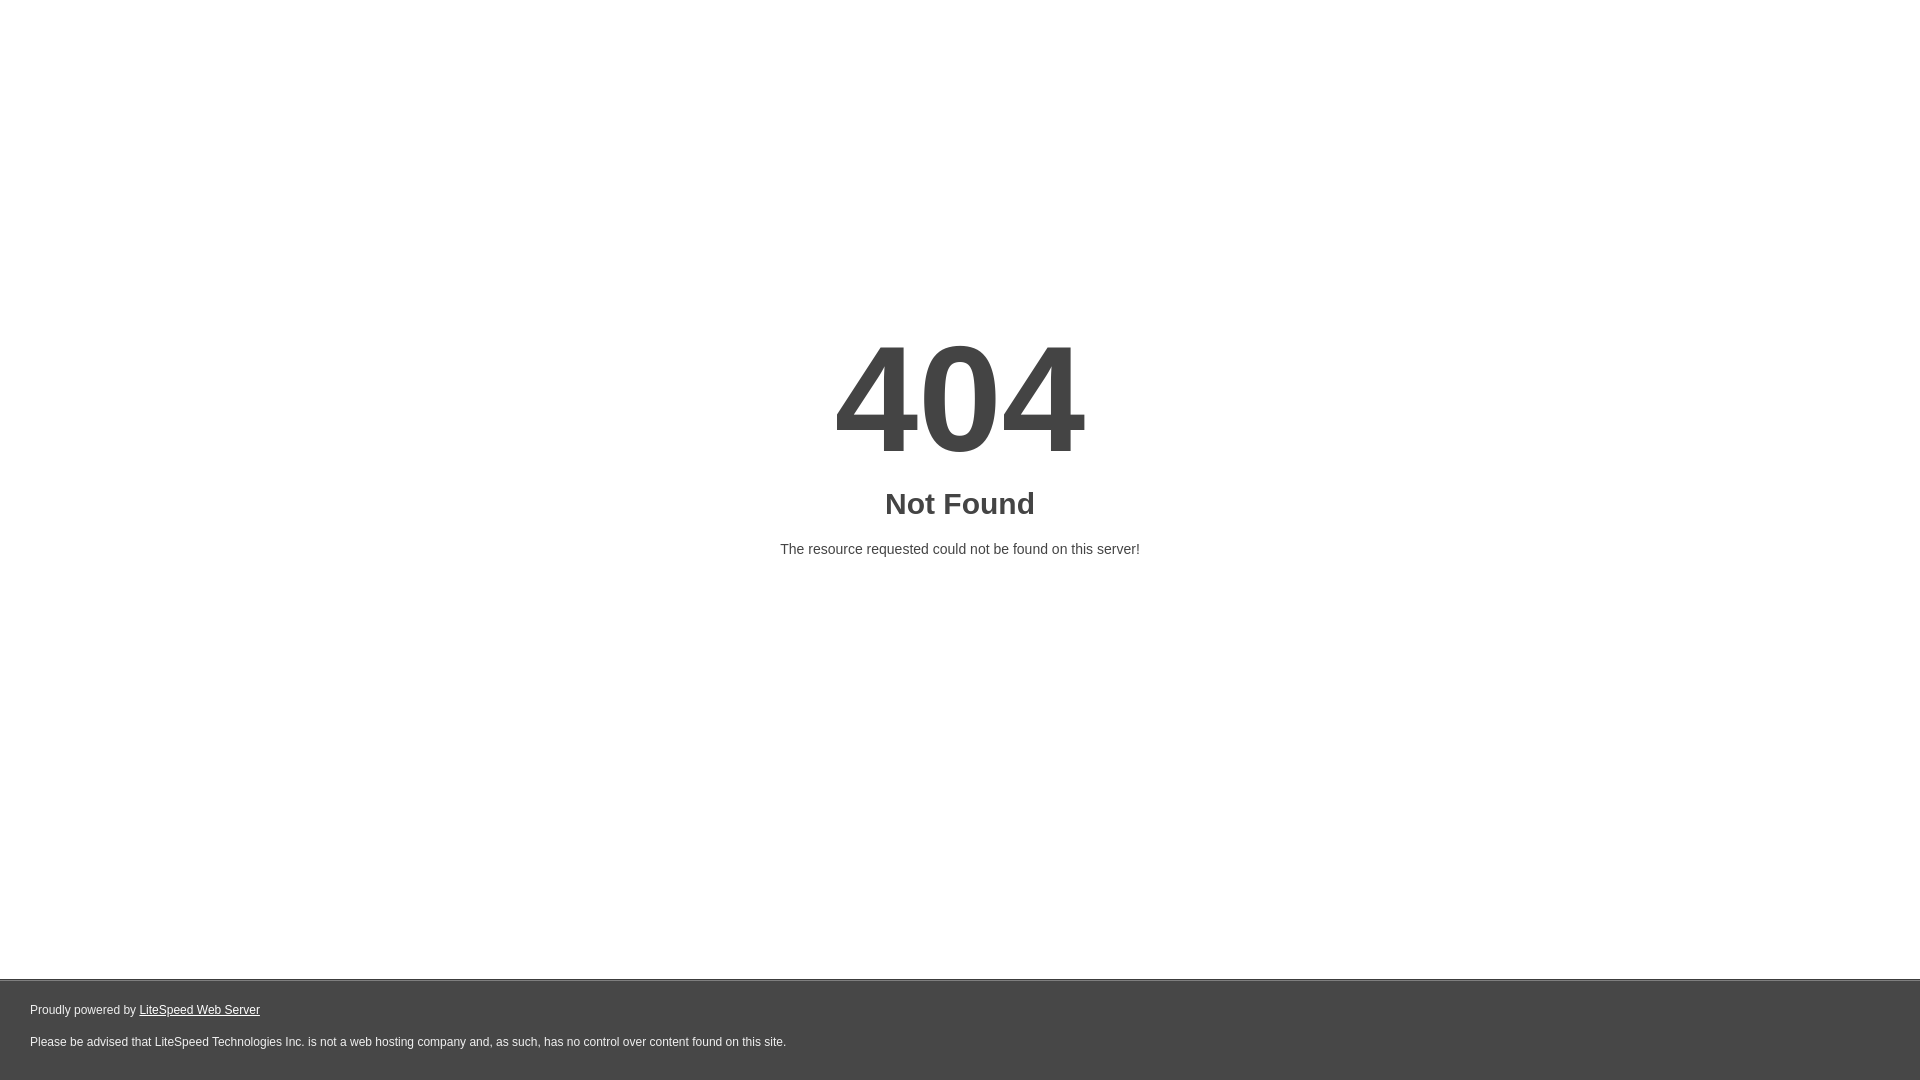 The width and height of the screenshot is (1920, 1080). I want to click on LiteSpeed Web Server, so click(200, 1010).